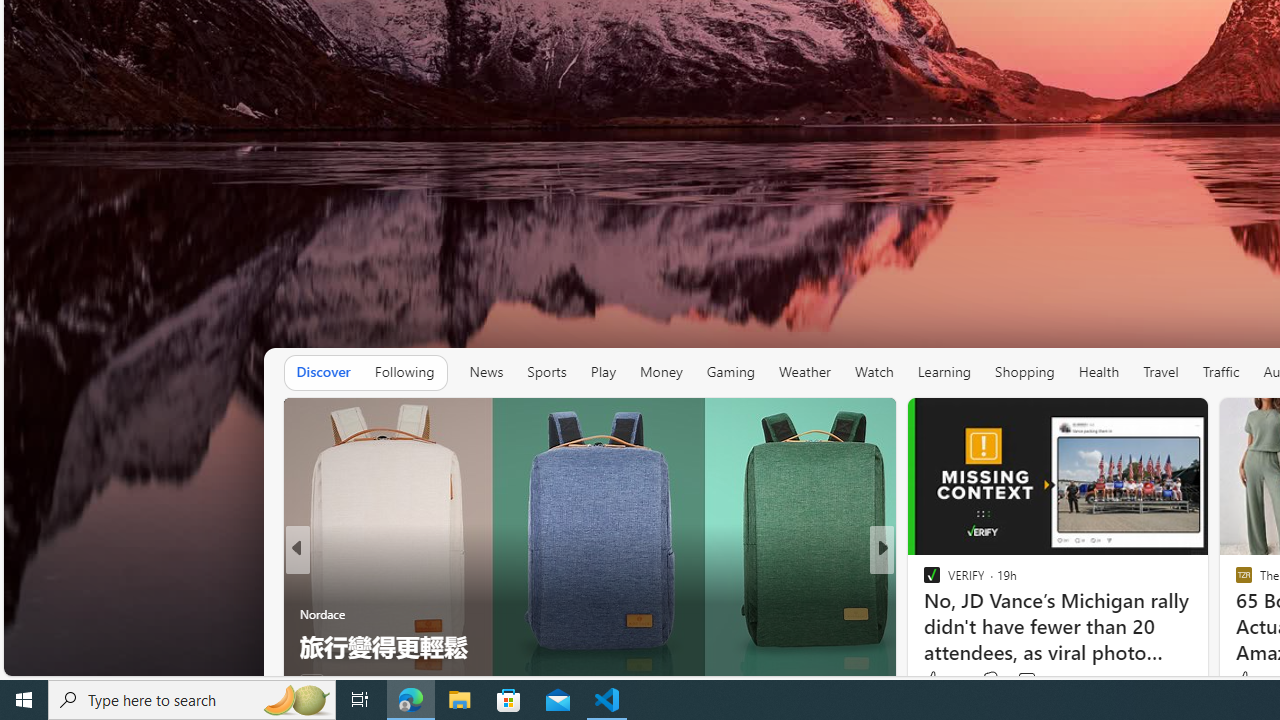 The image size is (1280, 720). I want to click on Health, so click(1099, 372).